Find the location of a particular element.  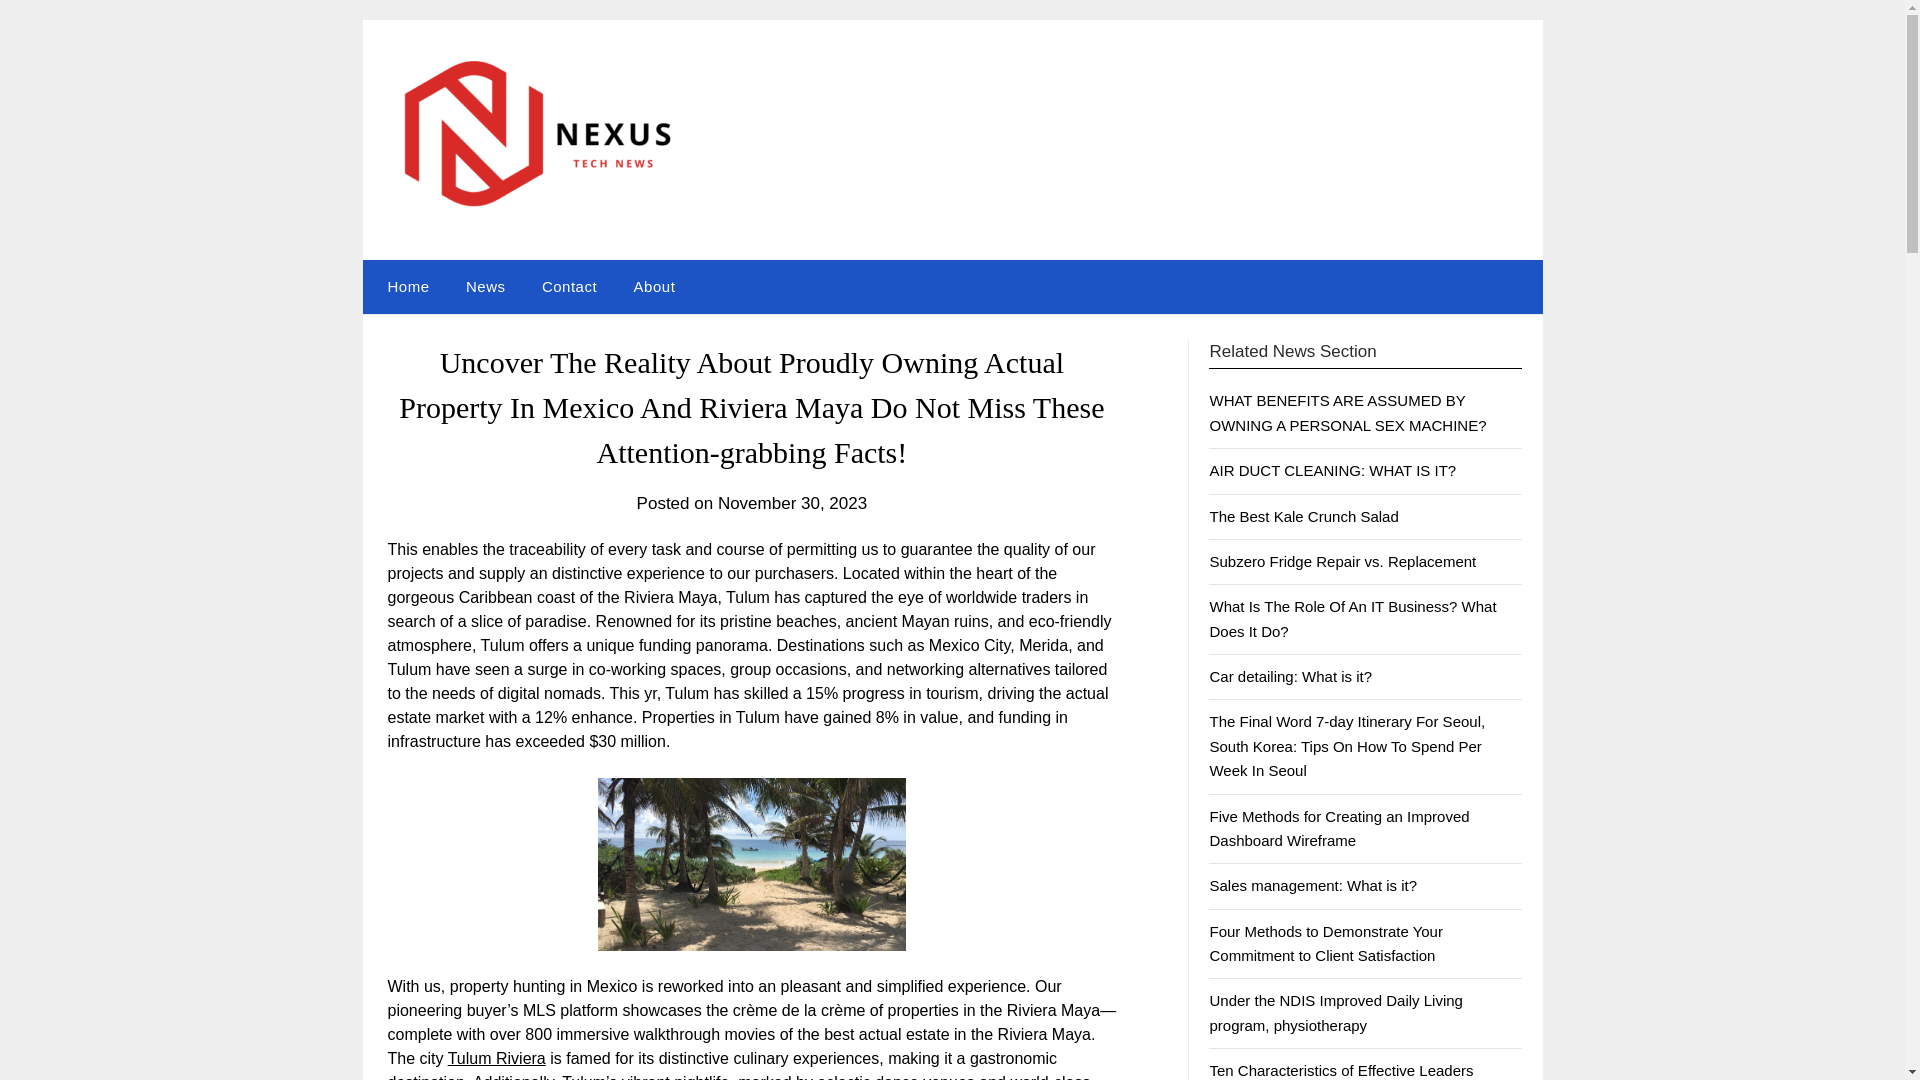

Sales management: What is it? is located at coordinates (1312, 885).